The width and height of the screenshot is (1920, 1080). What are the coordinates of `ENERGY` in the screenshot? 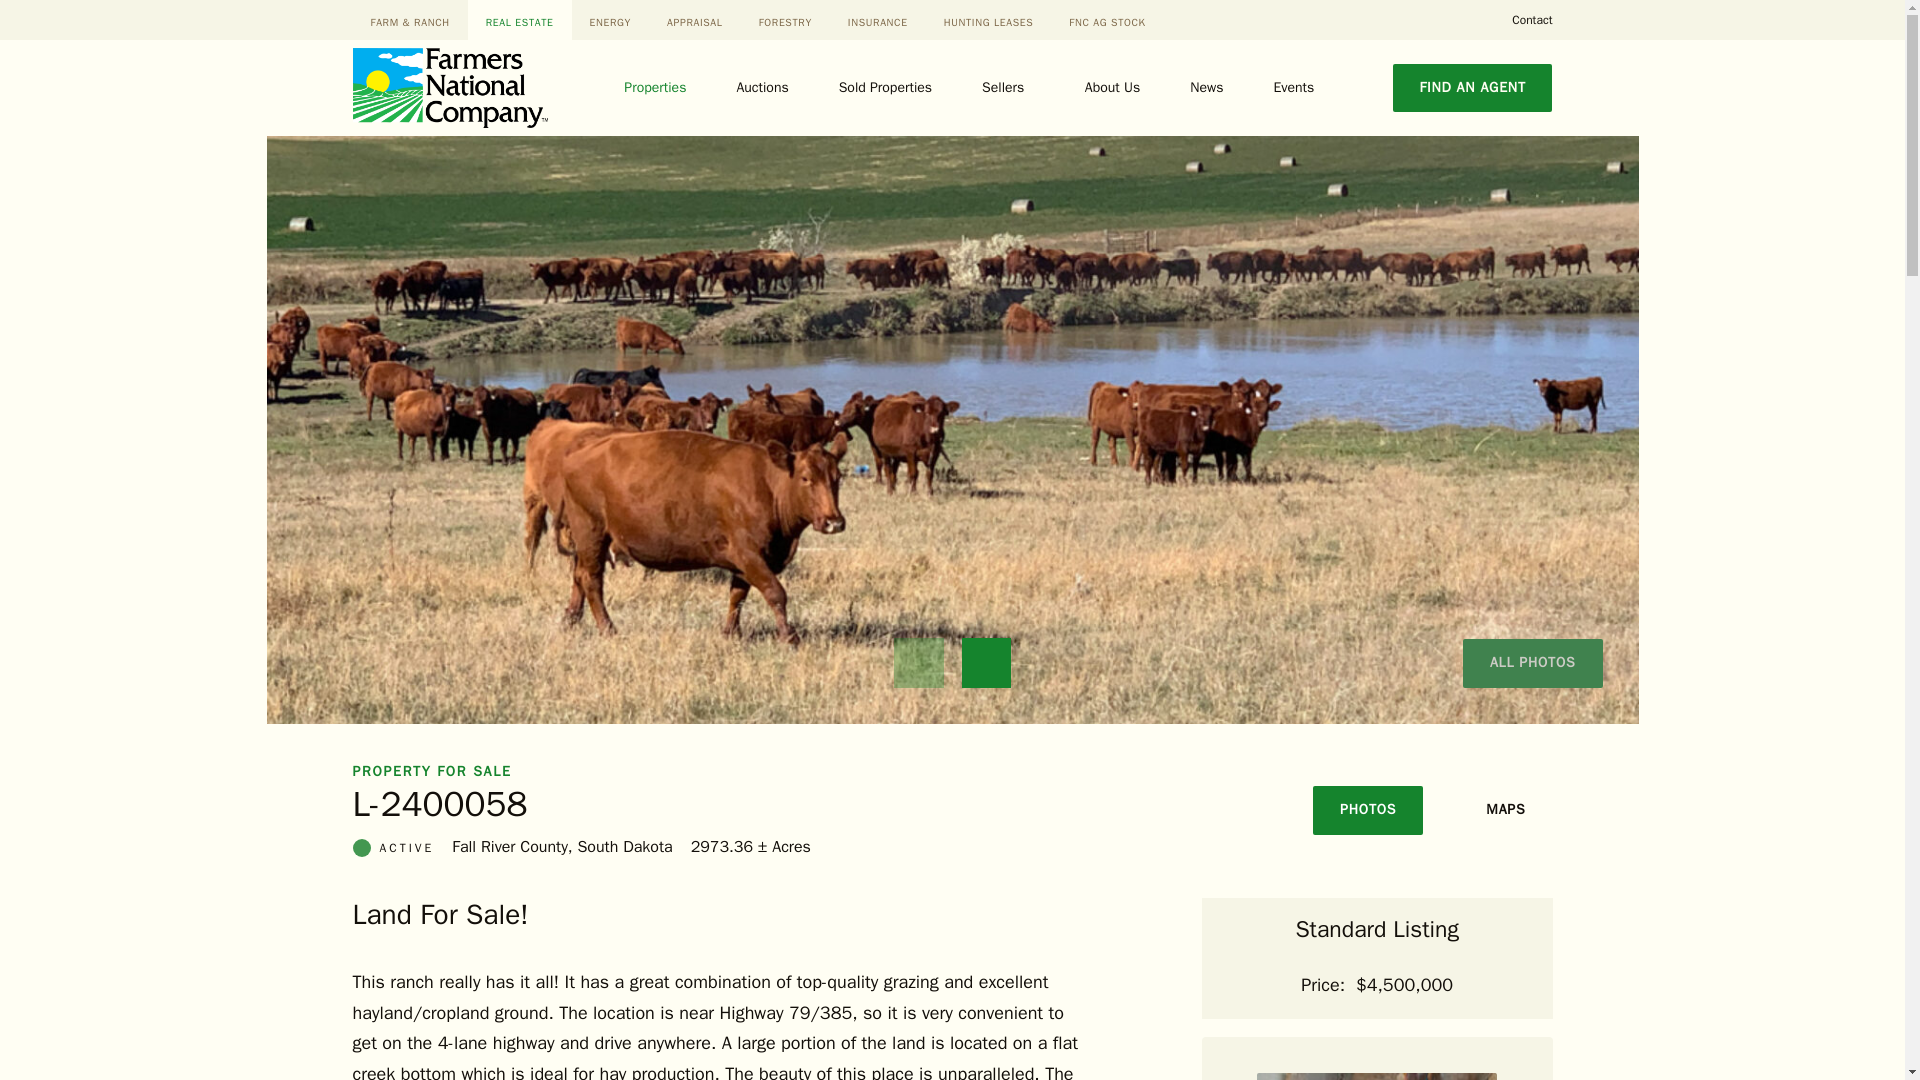 It's located at (610, 23).